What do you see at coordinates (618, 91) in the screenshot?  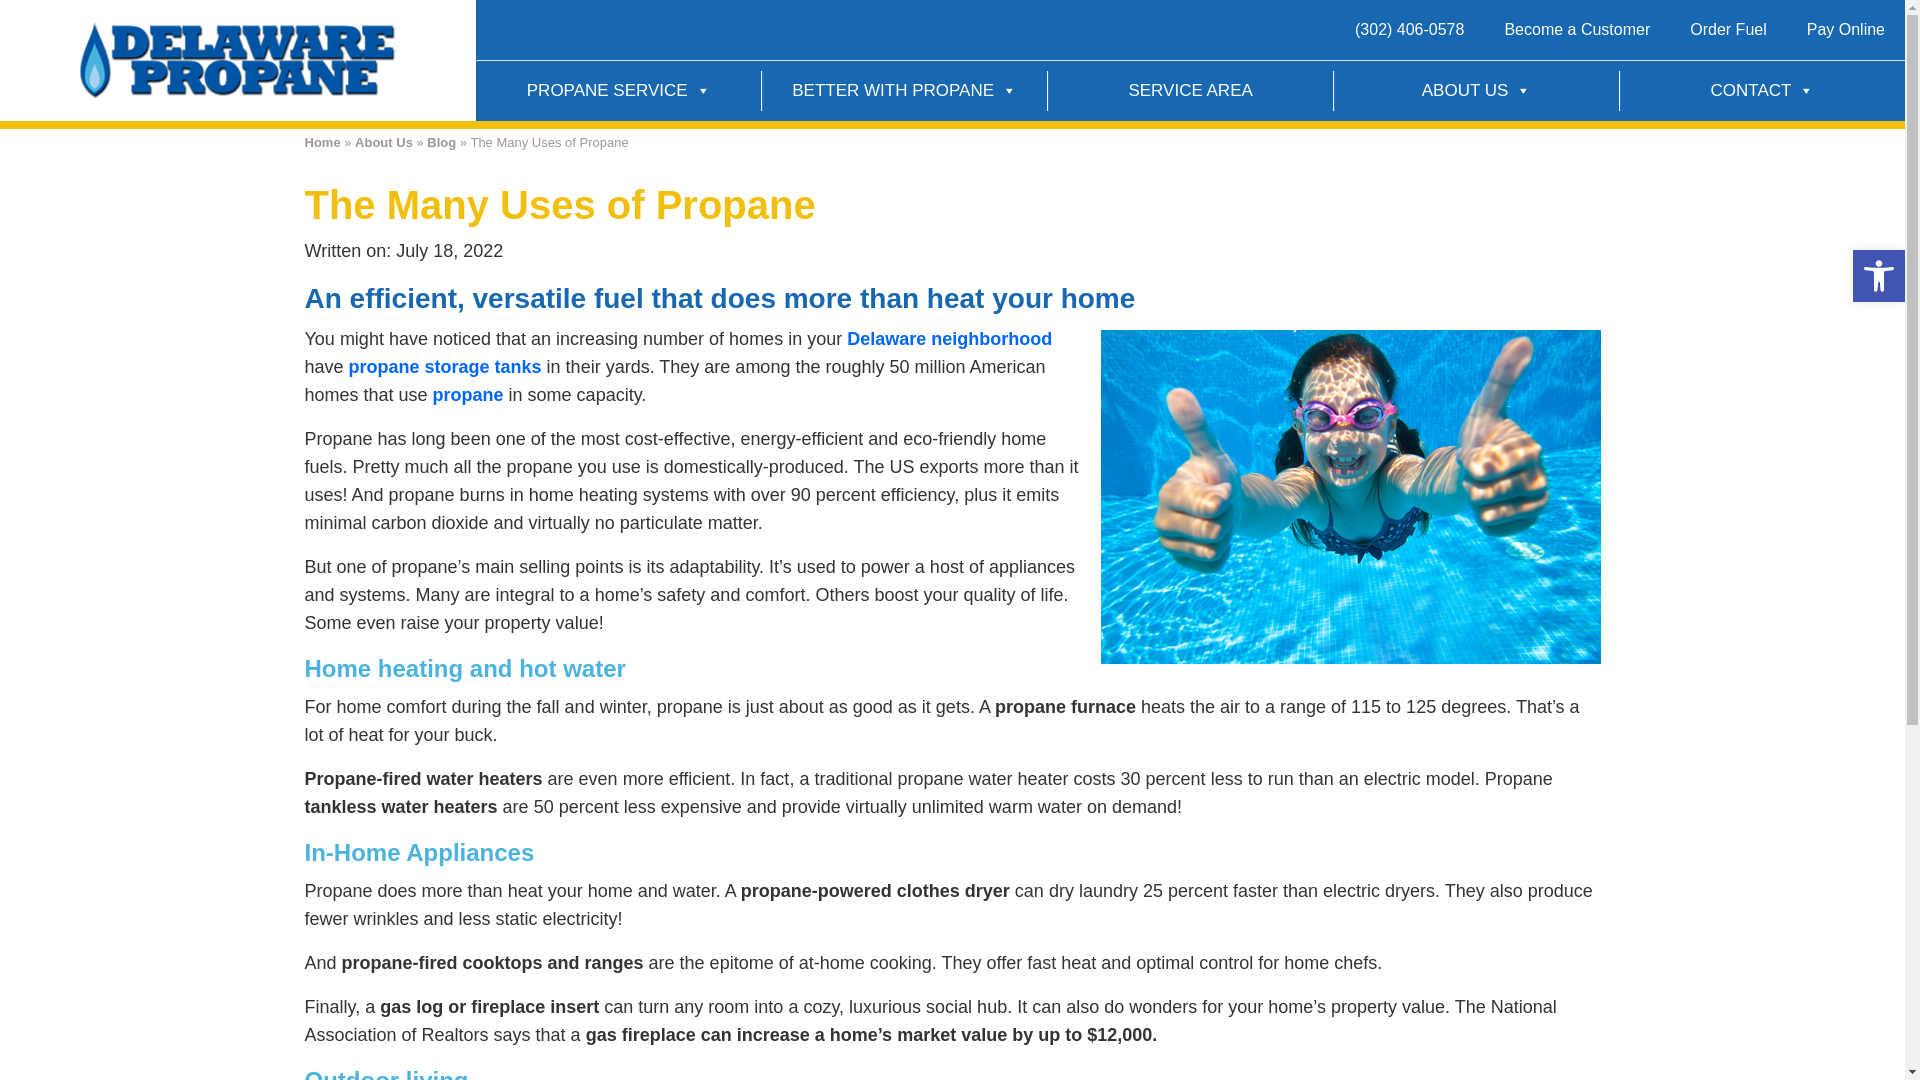 I see `PROPANE SERVICE` at bounding box center [618, 91].